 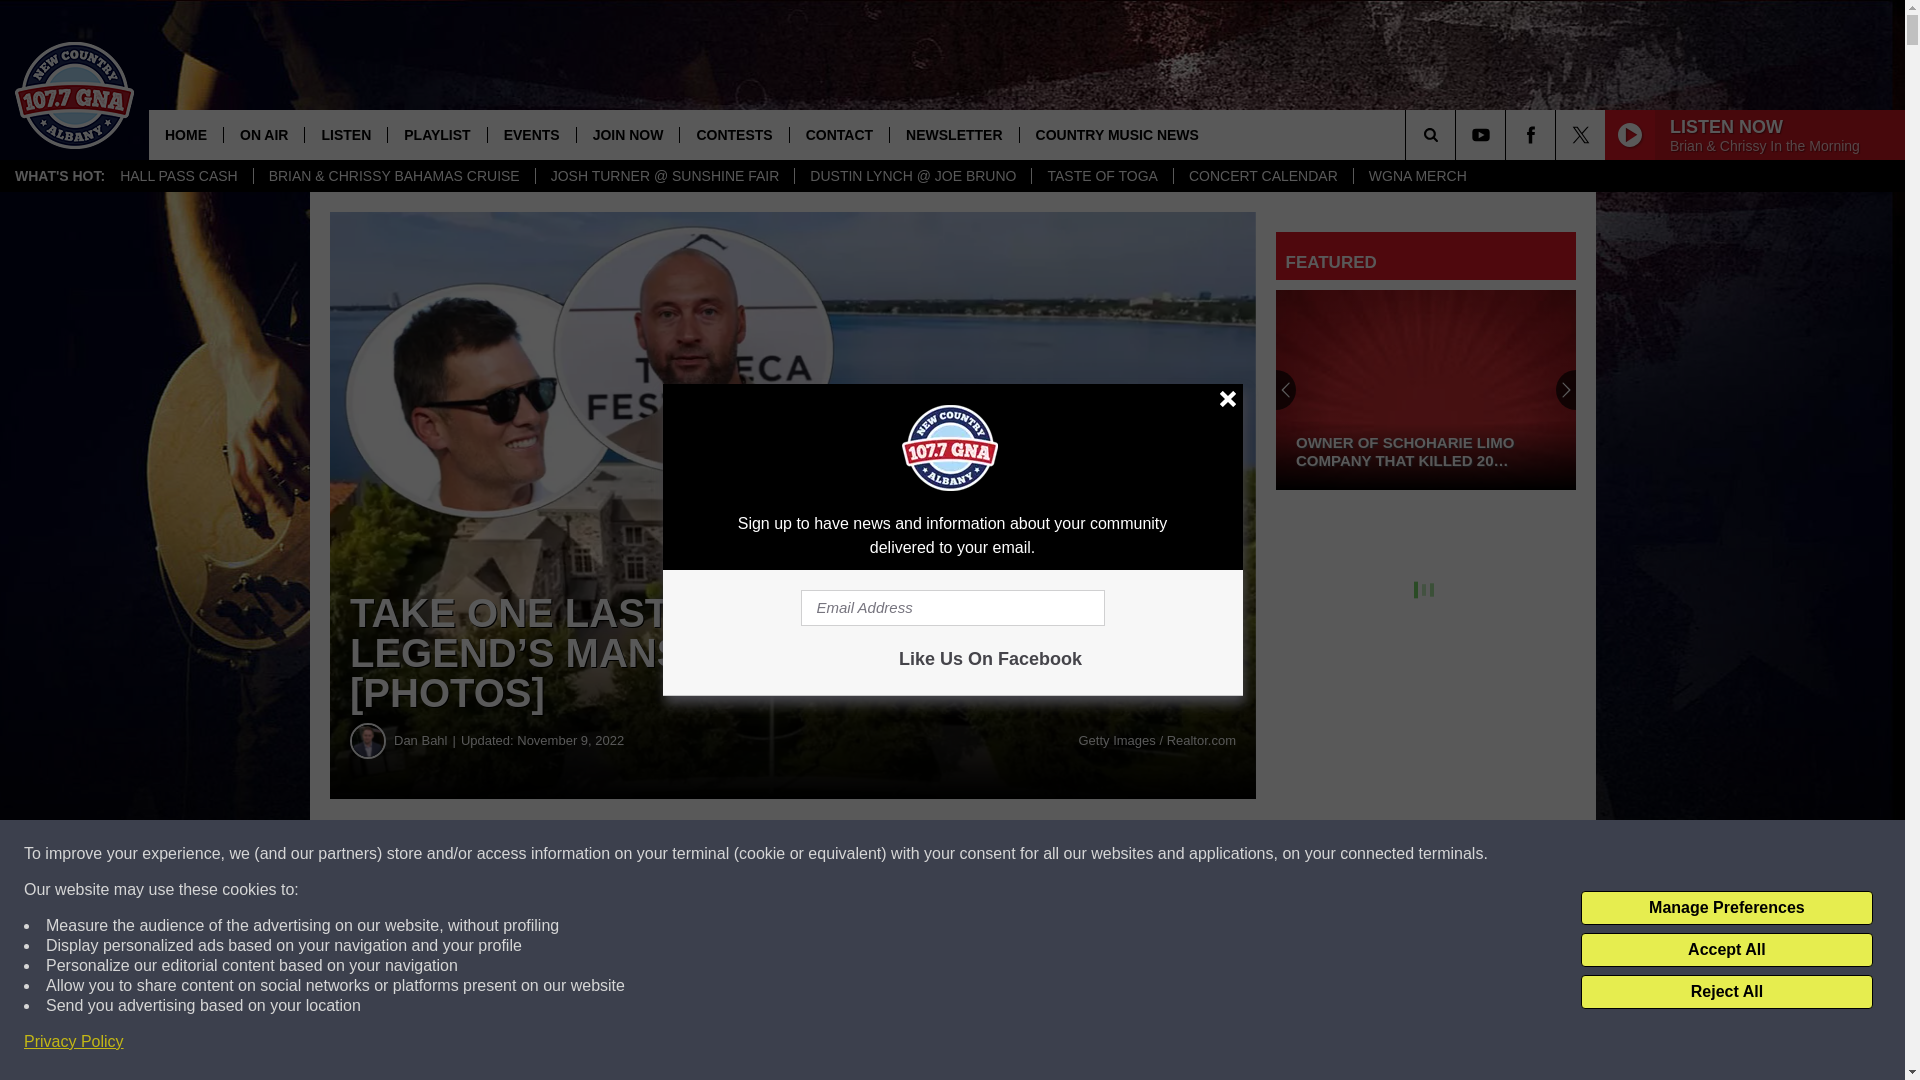 I want to click on Share on Twitter, so click(x=978, y=854).